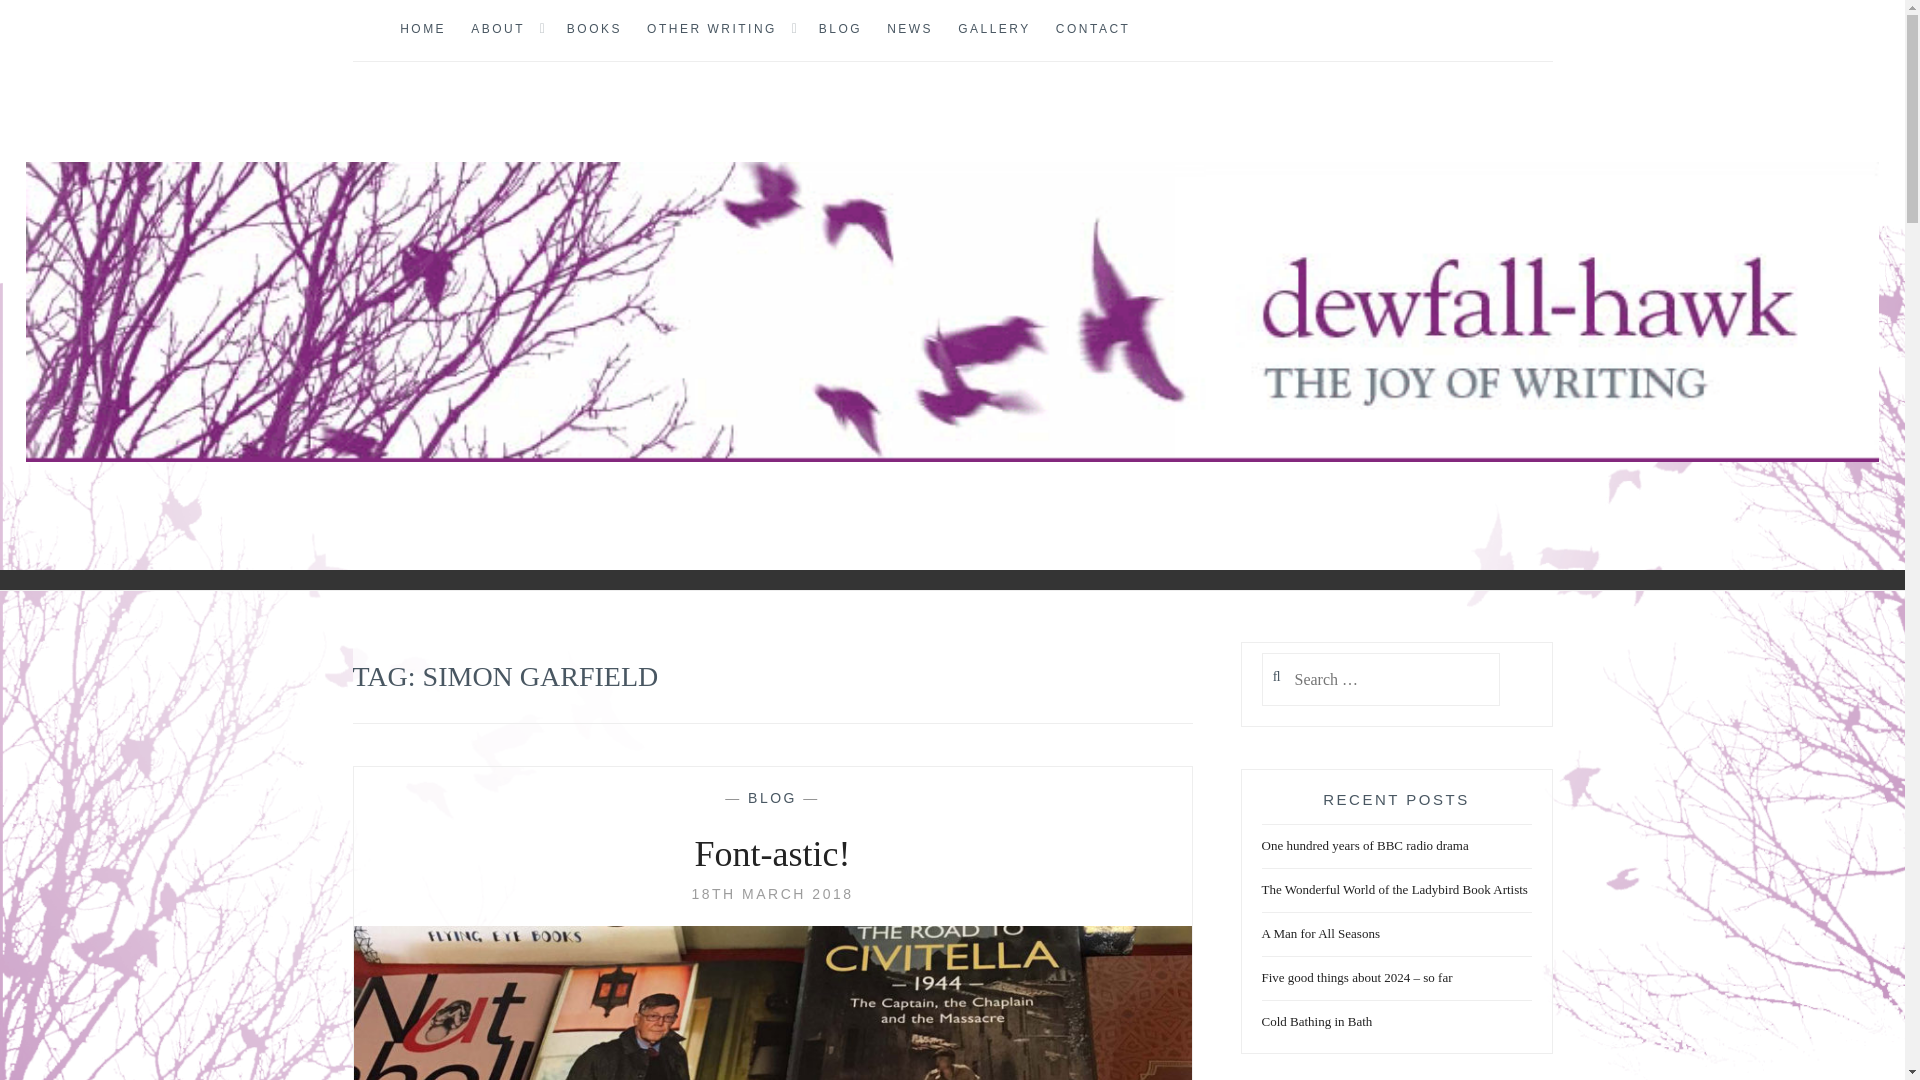  Describe the element at coordinates (1364, 846) in the screenshot. I see `One hundred years of BBC radio drama` at that location.